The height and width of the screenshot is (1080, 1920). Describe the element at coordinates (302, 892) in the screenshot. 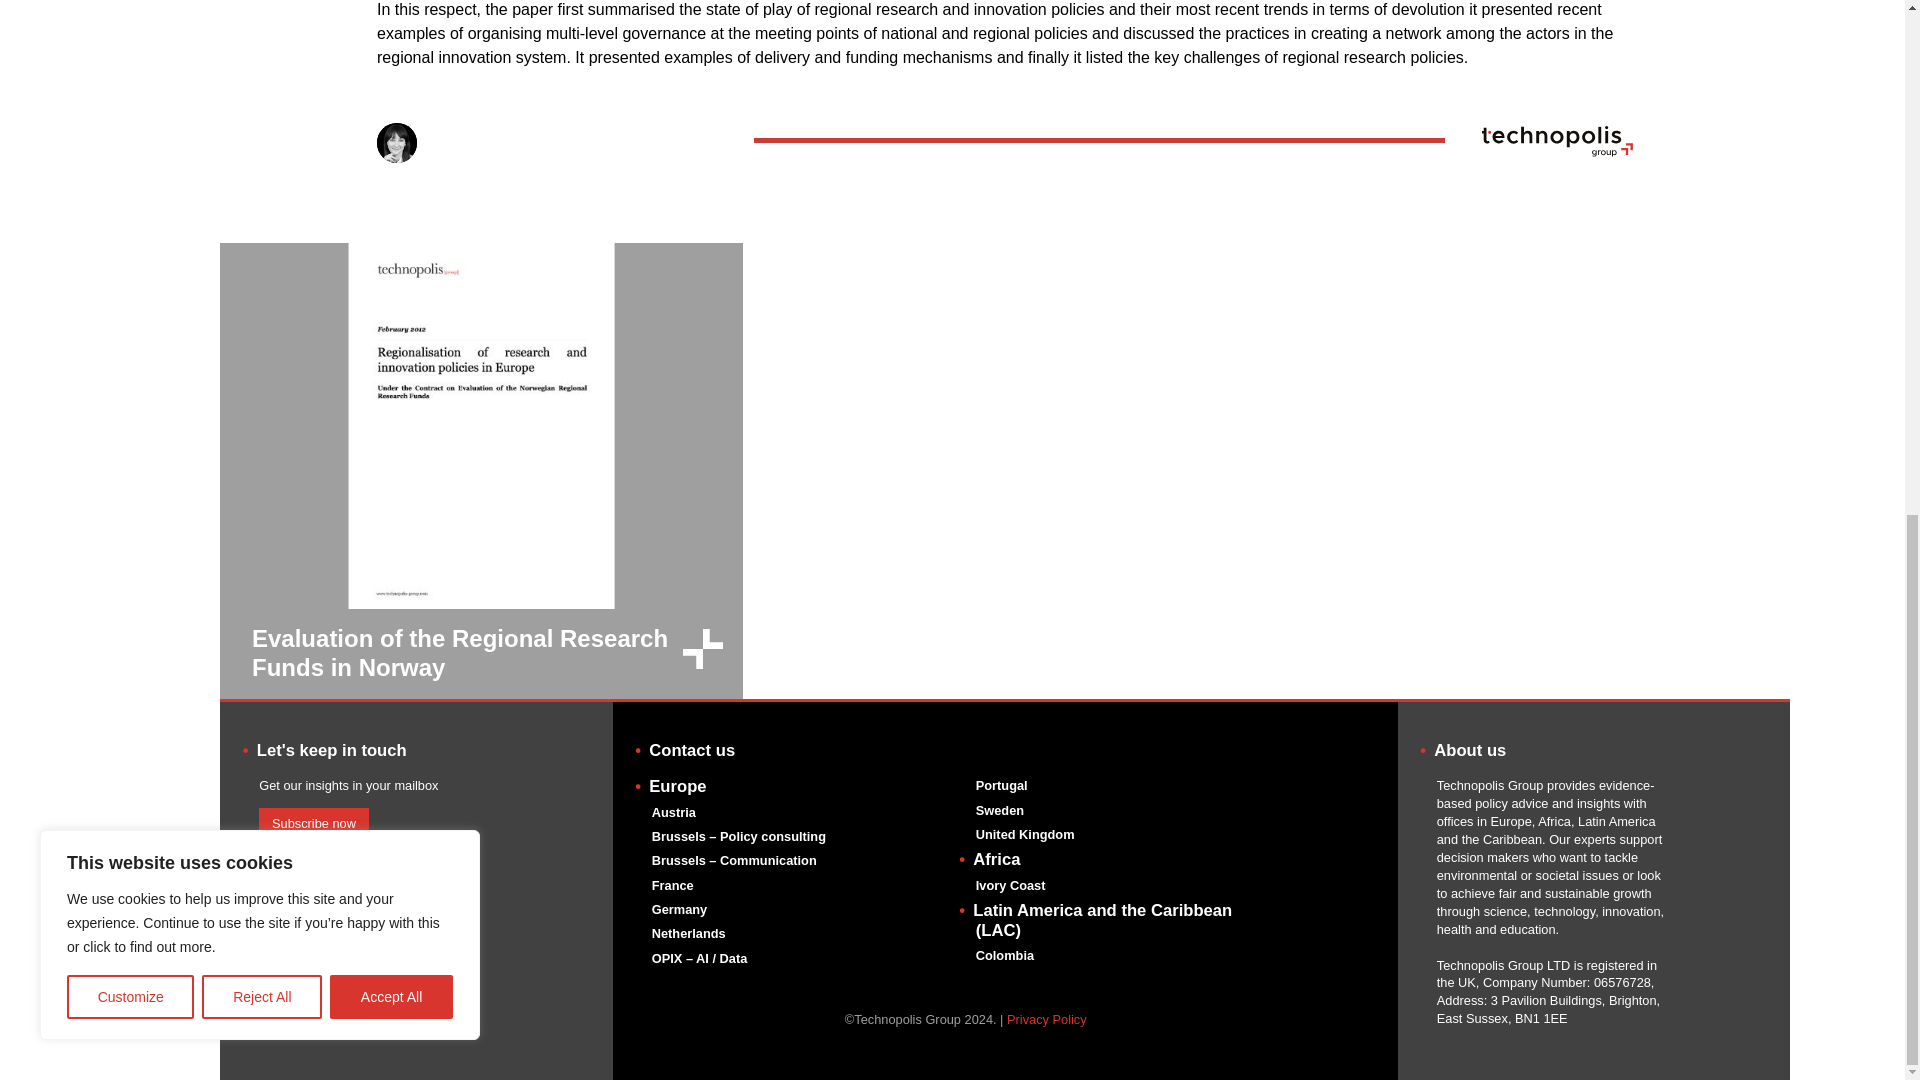

I see `Twitter` at that location.